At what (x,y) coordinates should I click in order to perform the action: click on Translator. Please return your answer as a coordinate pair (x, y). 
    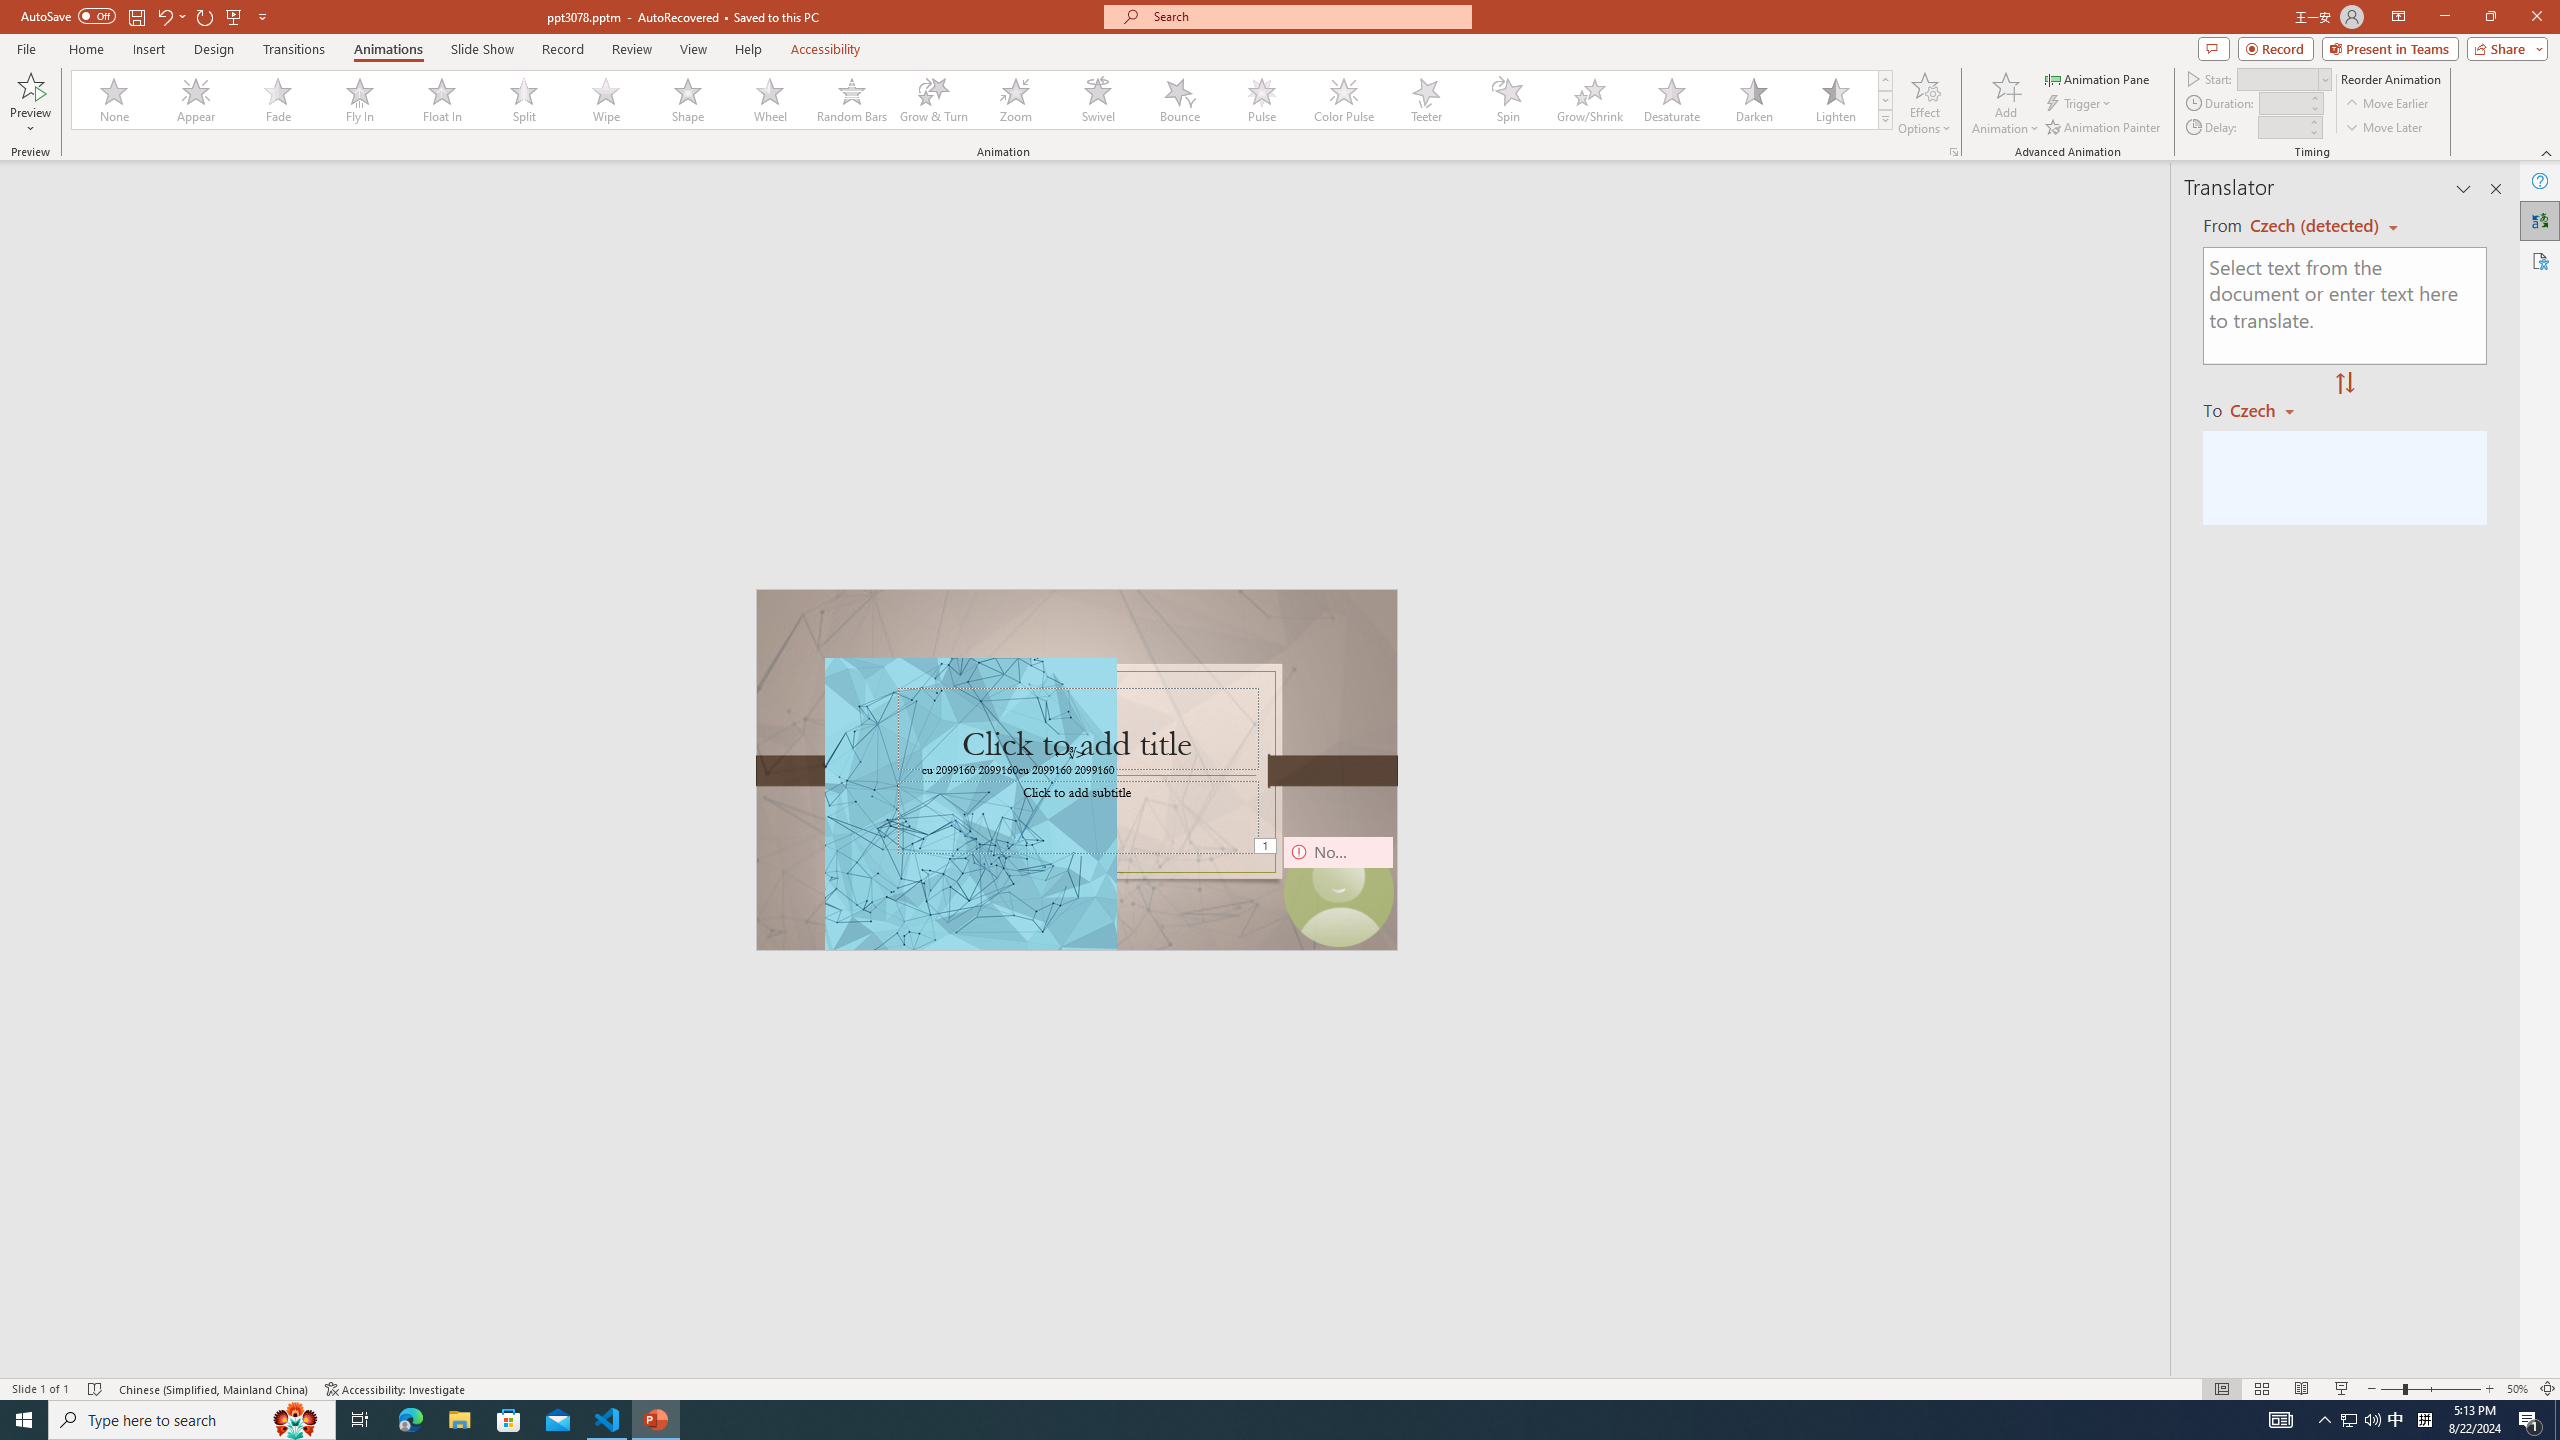
    Looking at the image, I should click on (2540, 220).